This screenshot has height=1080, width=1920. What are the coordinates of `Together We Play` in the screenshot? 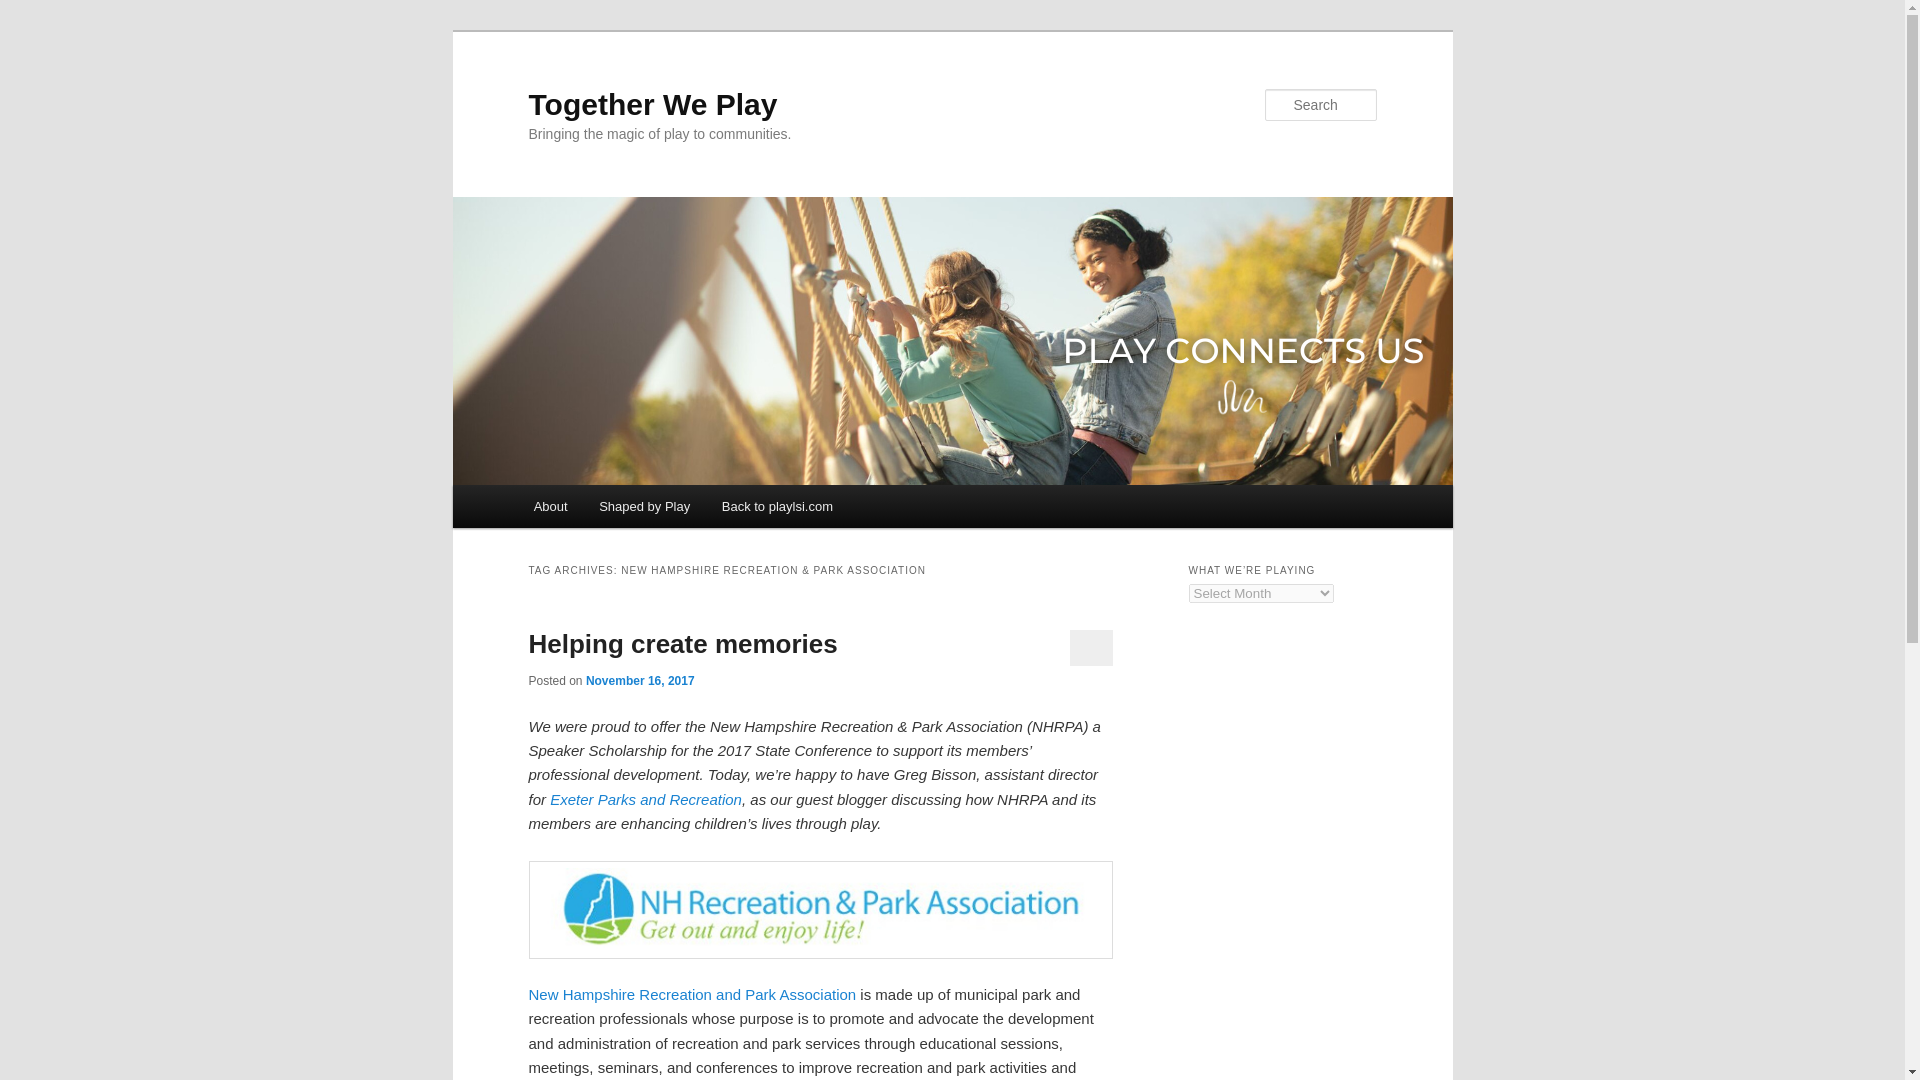 It's located at (652, 104).